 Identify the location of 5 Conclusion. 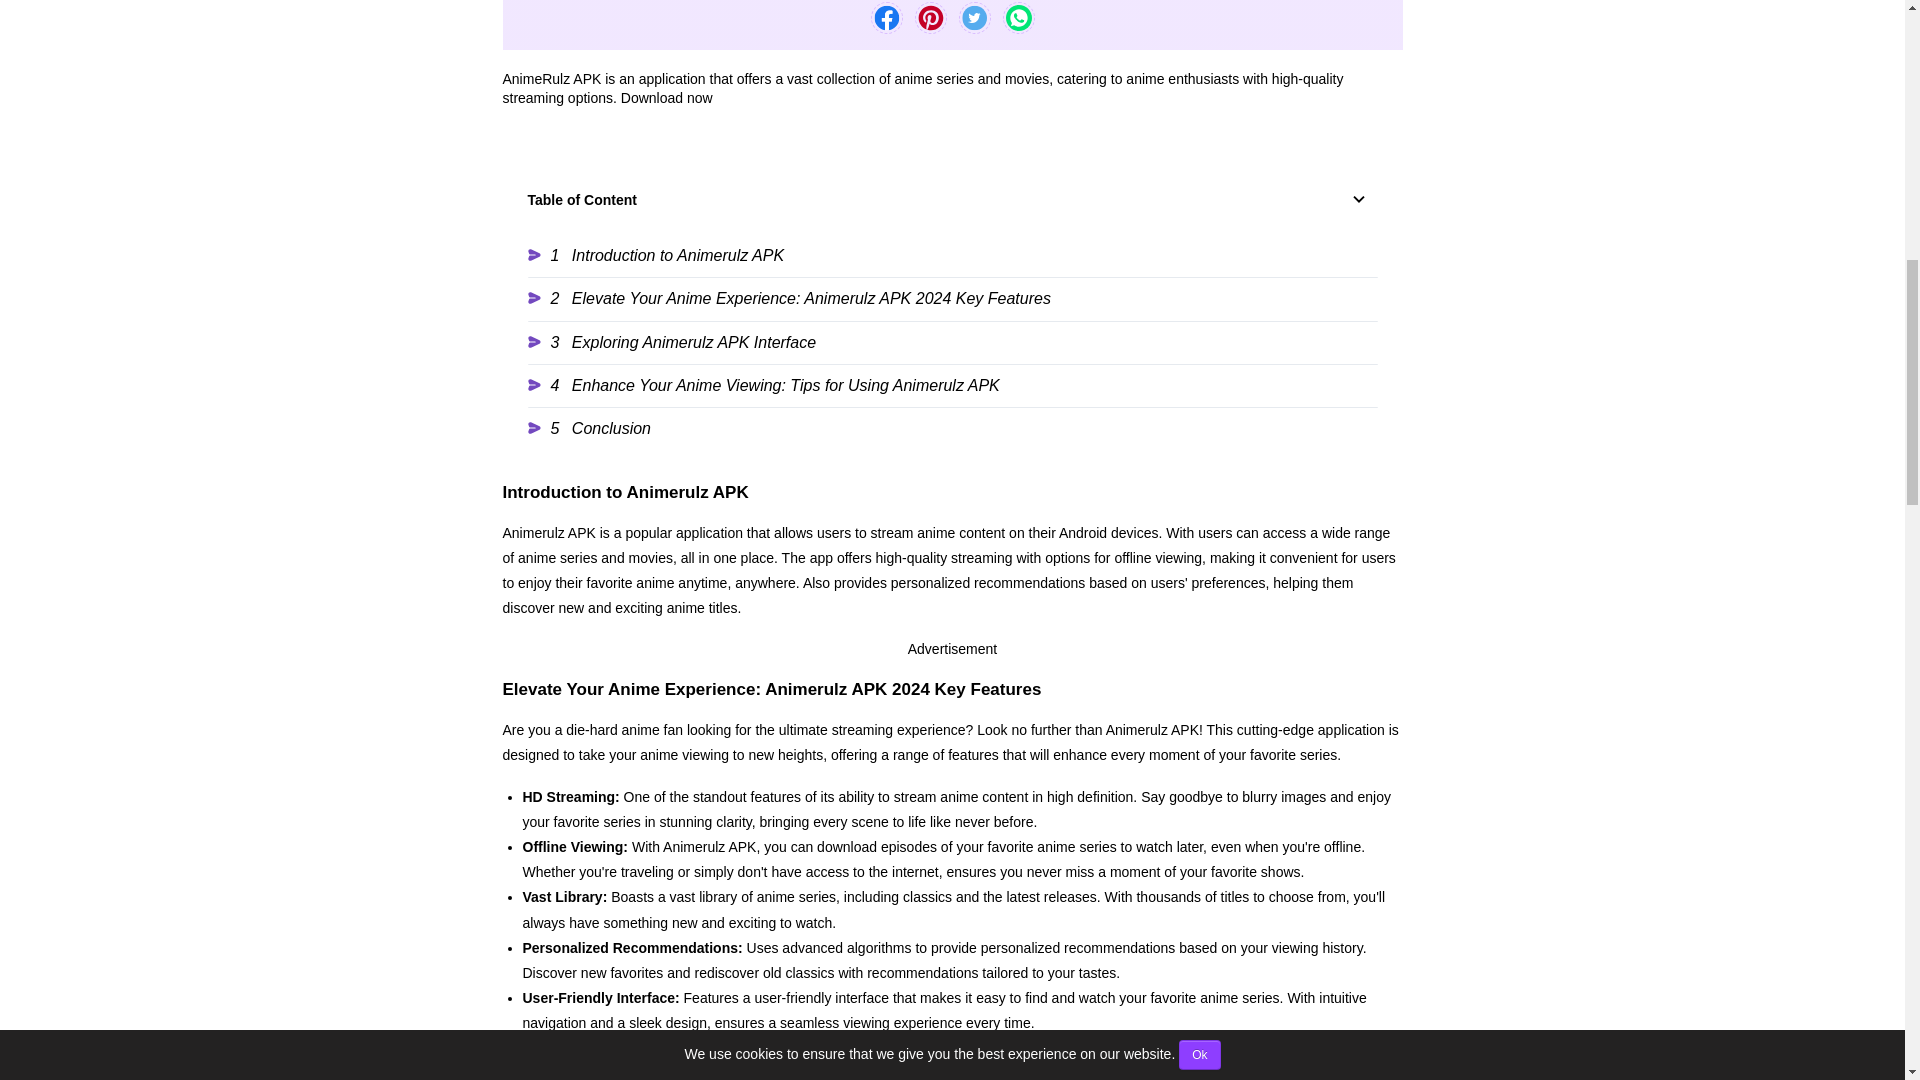
(953, 428).